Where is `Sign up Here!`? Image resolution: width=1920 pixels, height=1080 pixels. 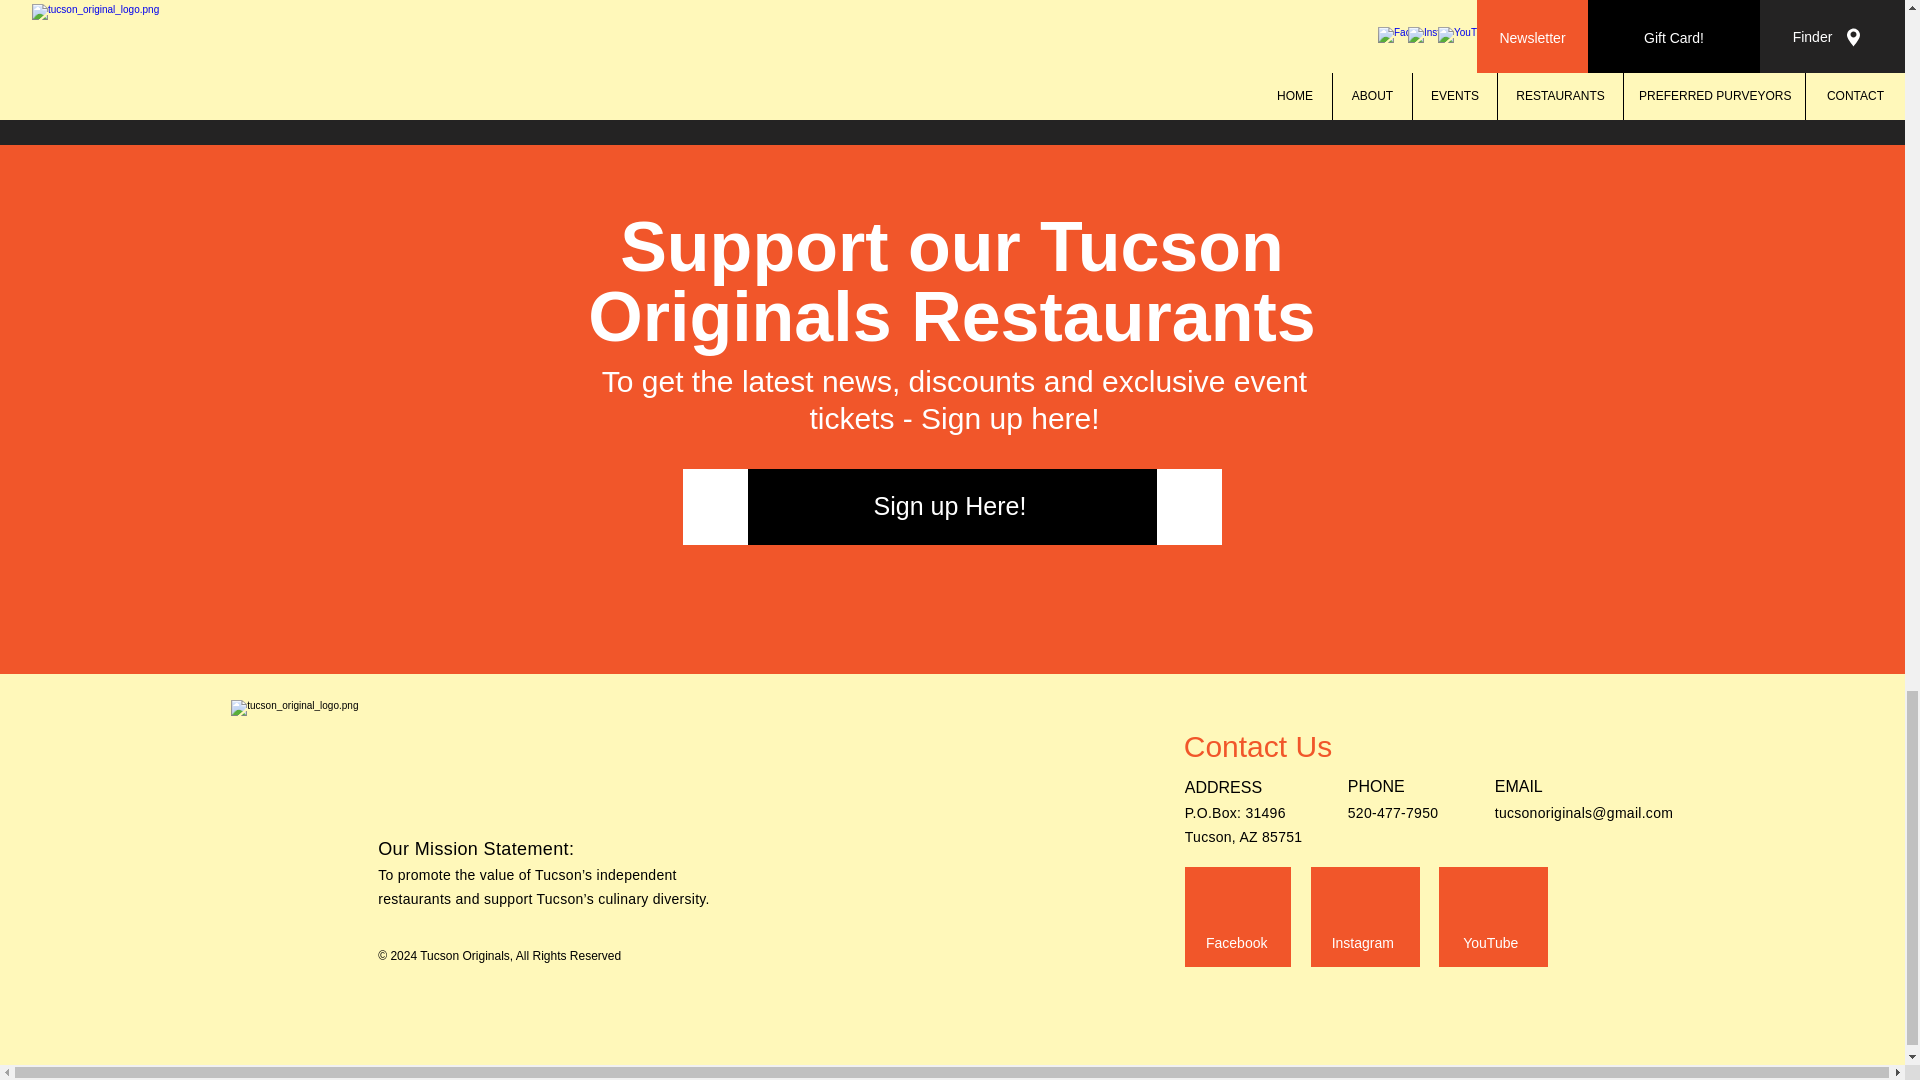
Sign up Here! is located at coordinates (952, 506).